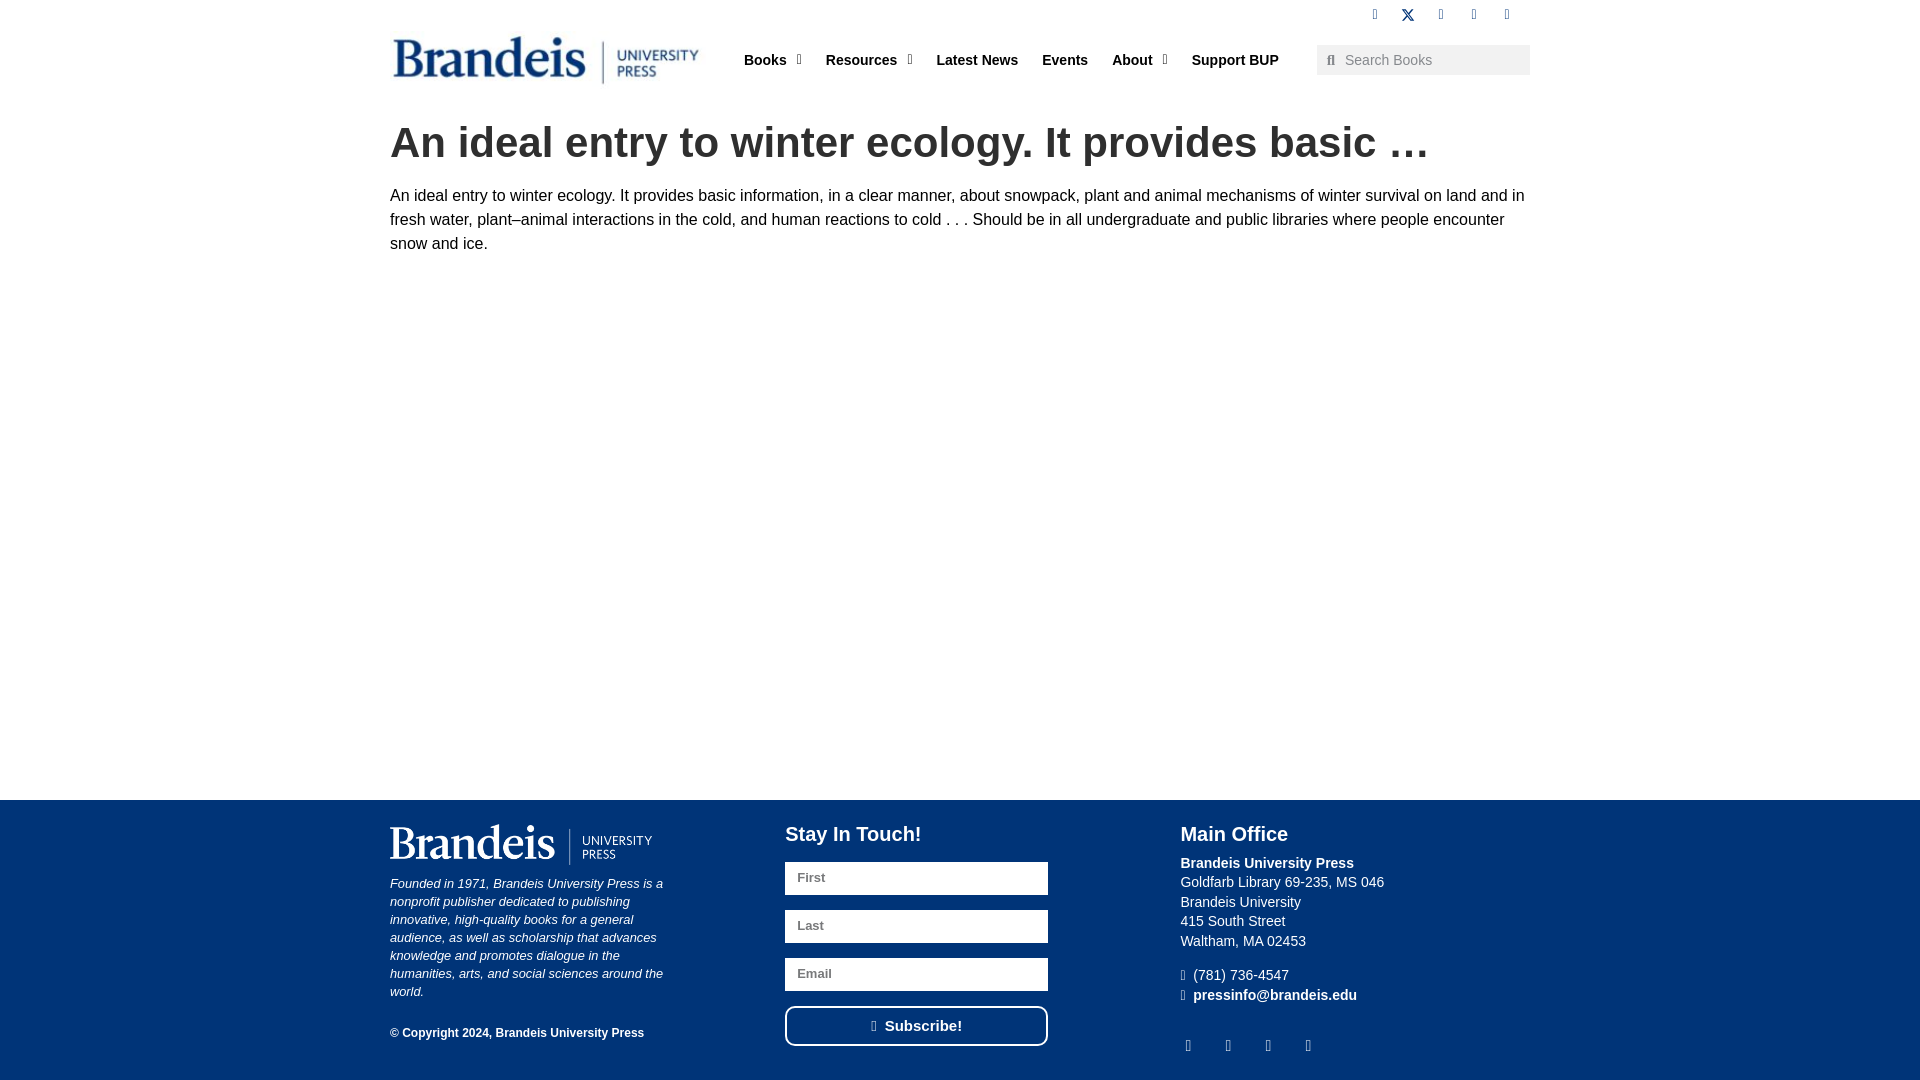 This screenshot has width=1920, height=1080. Describe the element at coordinates (772, 60) in the screenshot. I see `Books` at that location.